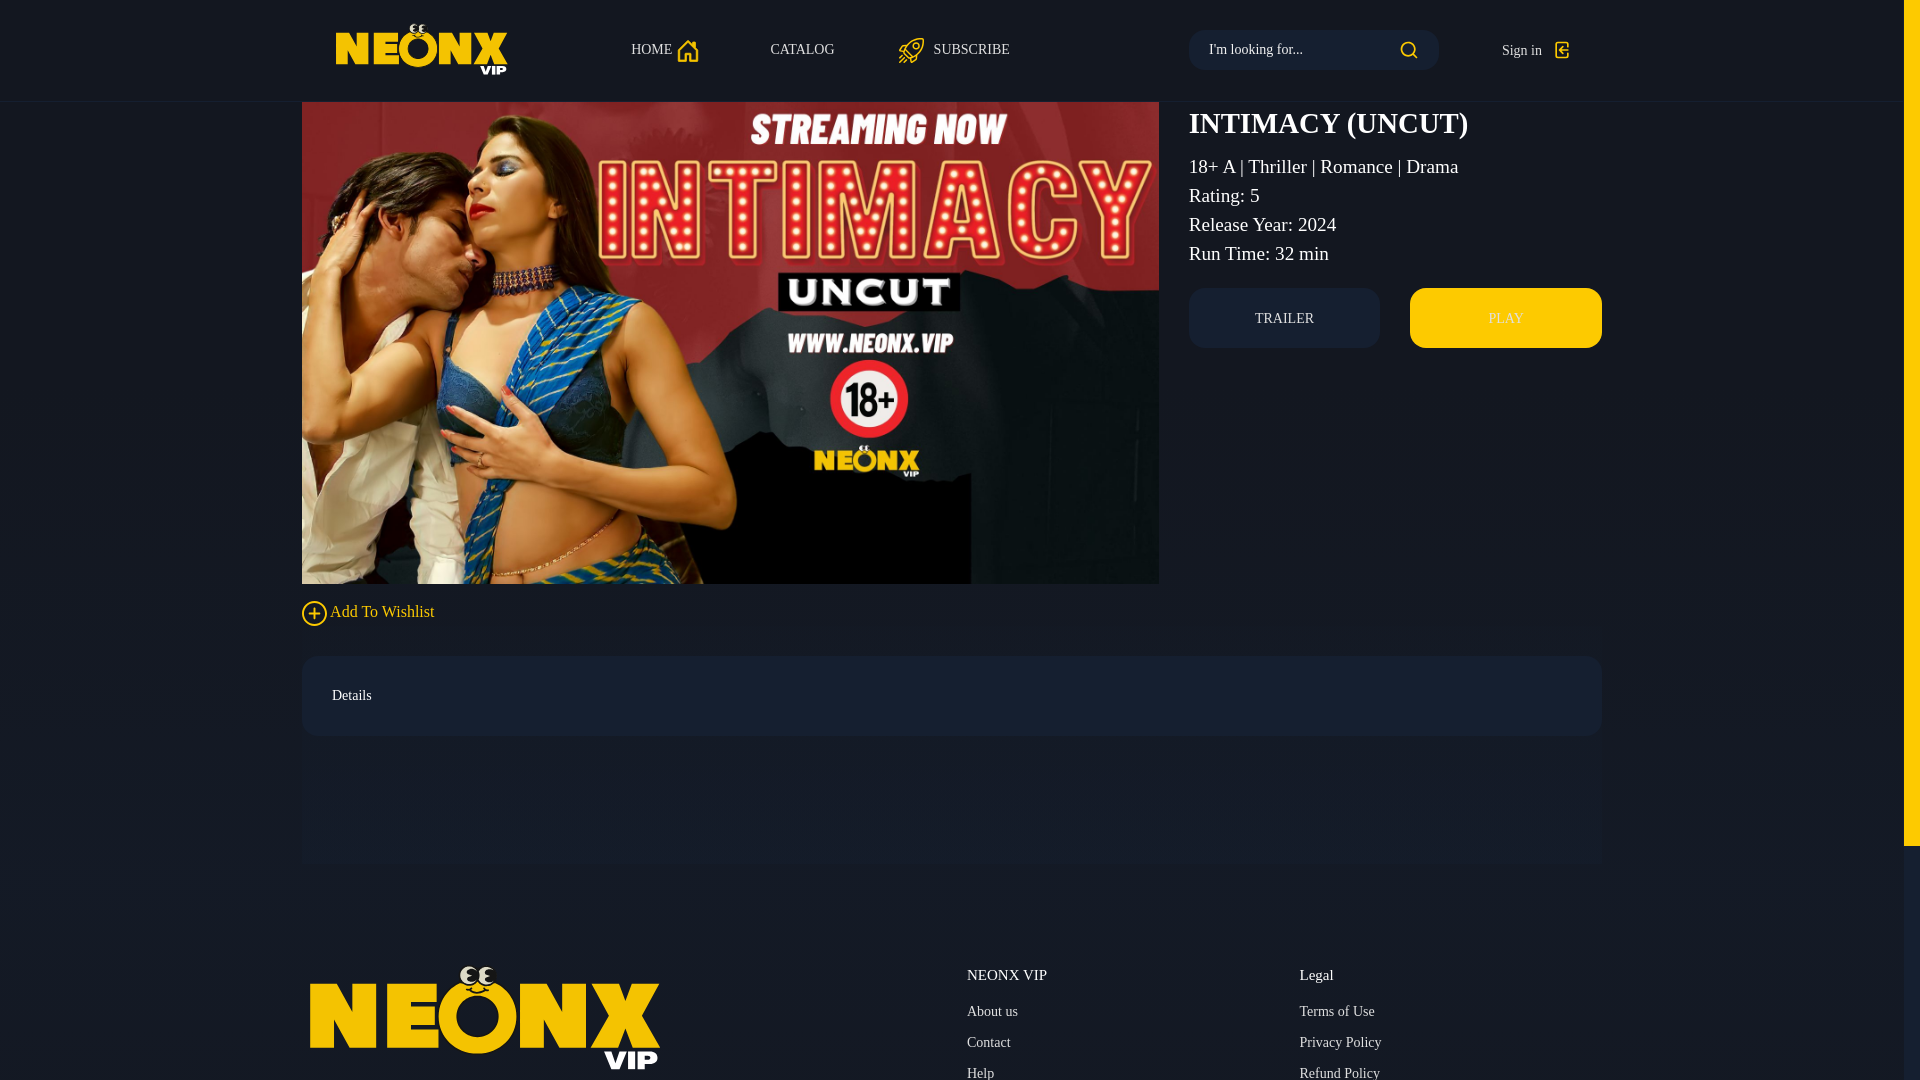 Image resolution: width=1920 pixels, height=1080 pixels. What do you see at coordinates (1336, 1011) in the screenshot?
I see `Terms of Use` at bounding box center [1336, 1011].